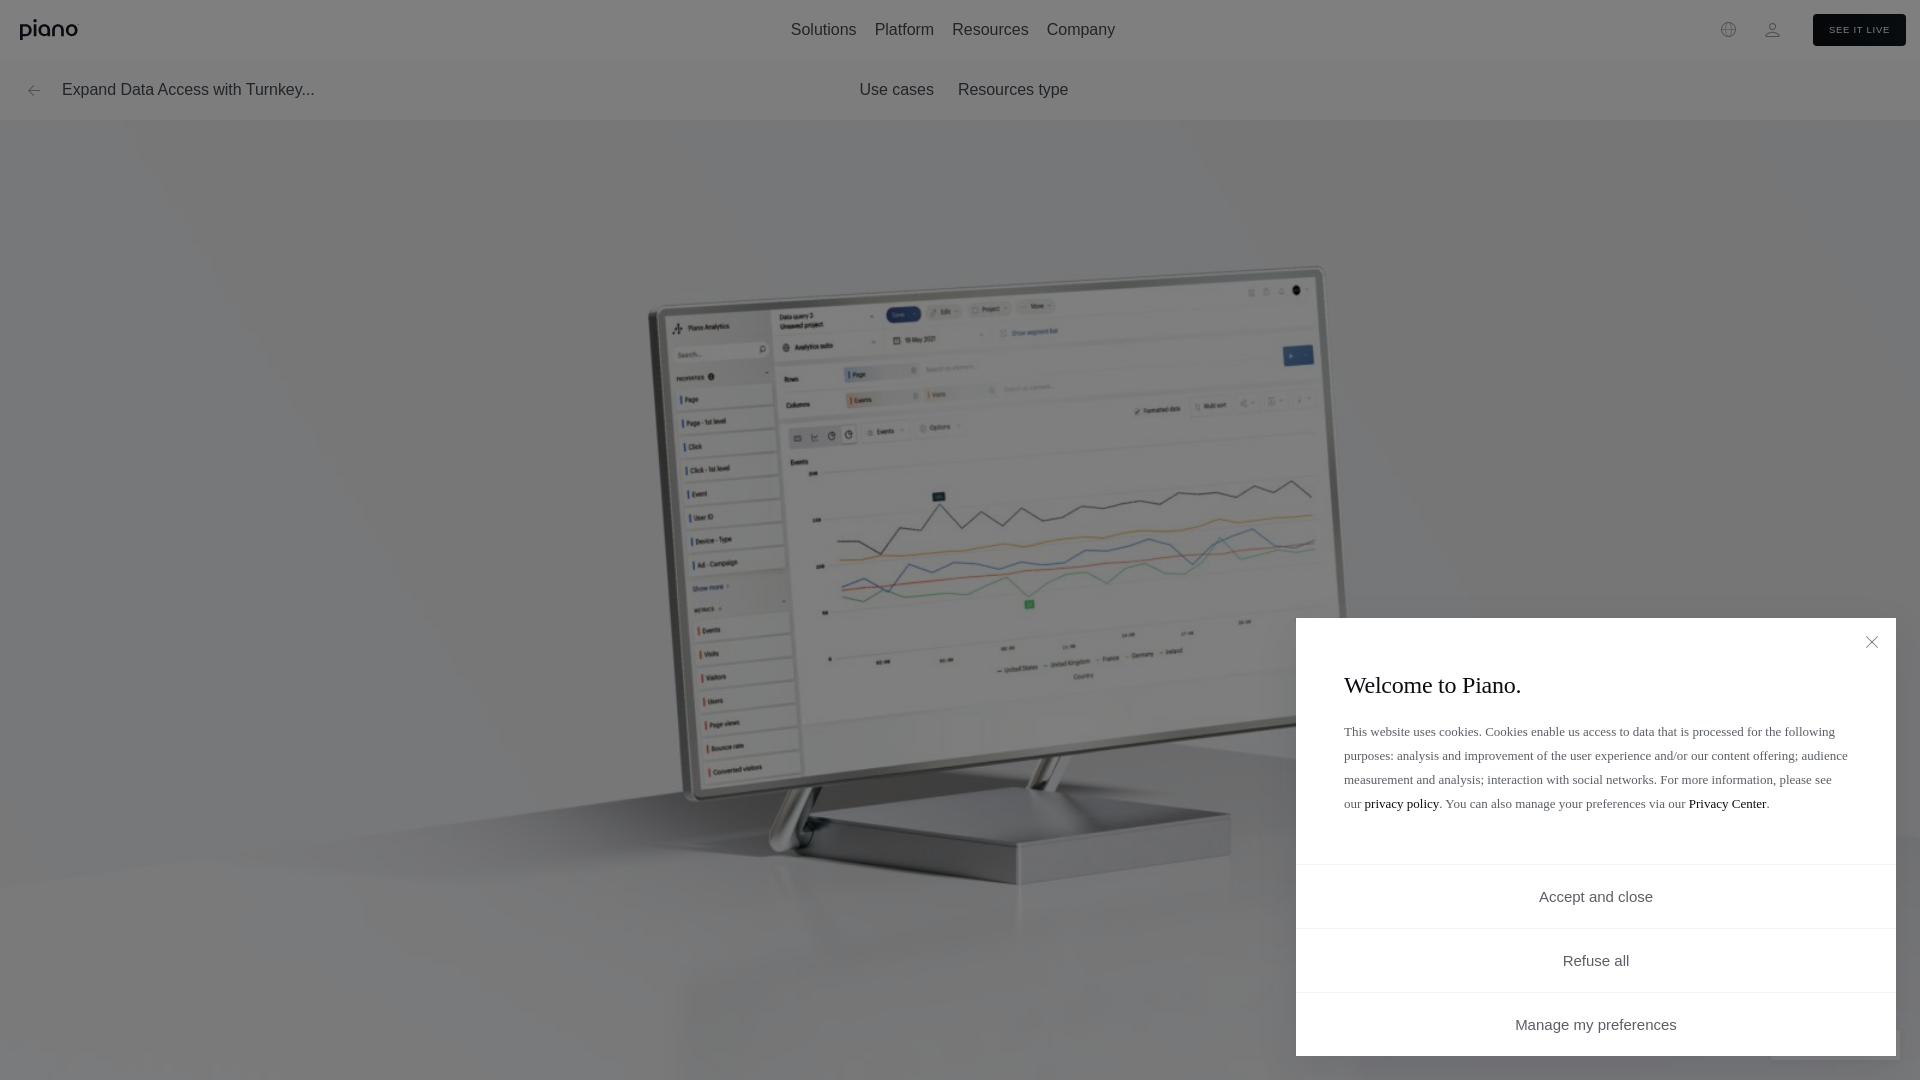 This screenshot has height=1080, width=1920. Describe the element at coordinates (1596, 1024) in the screenshot. I see `Manage my preferences` at that location.